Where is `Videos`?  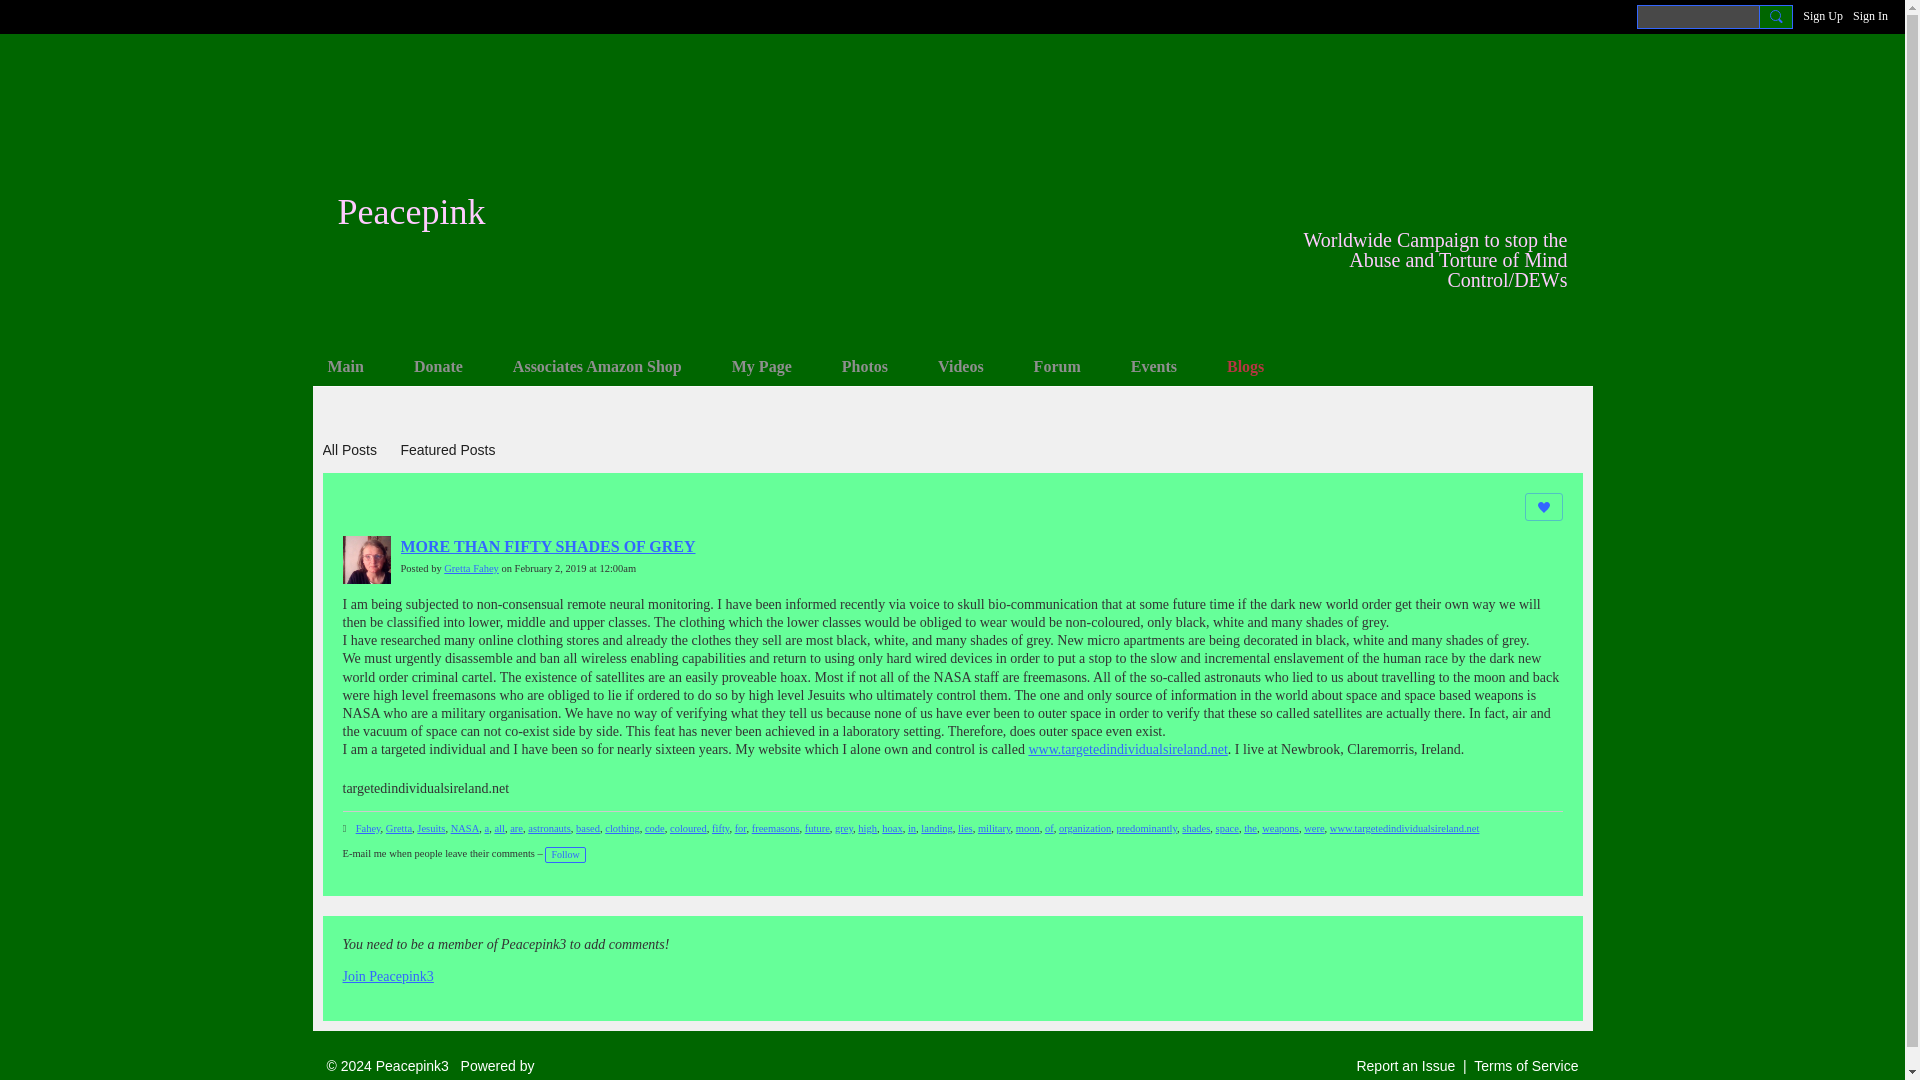
Videos is located at coordinates (960, 366).